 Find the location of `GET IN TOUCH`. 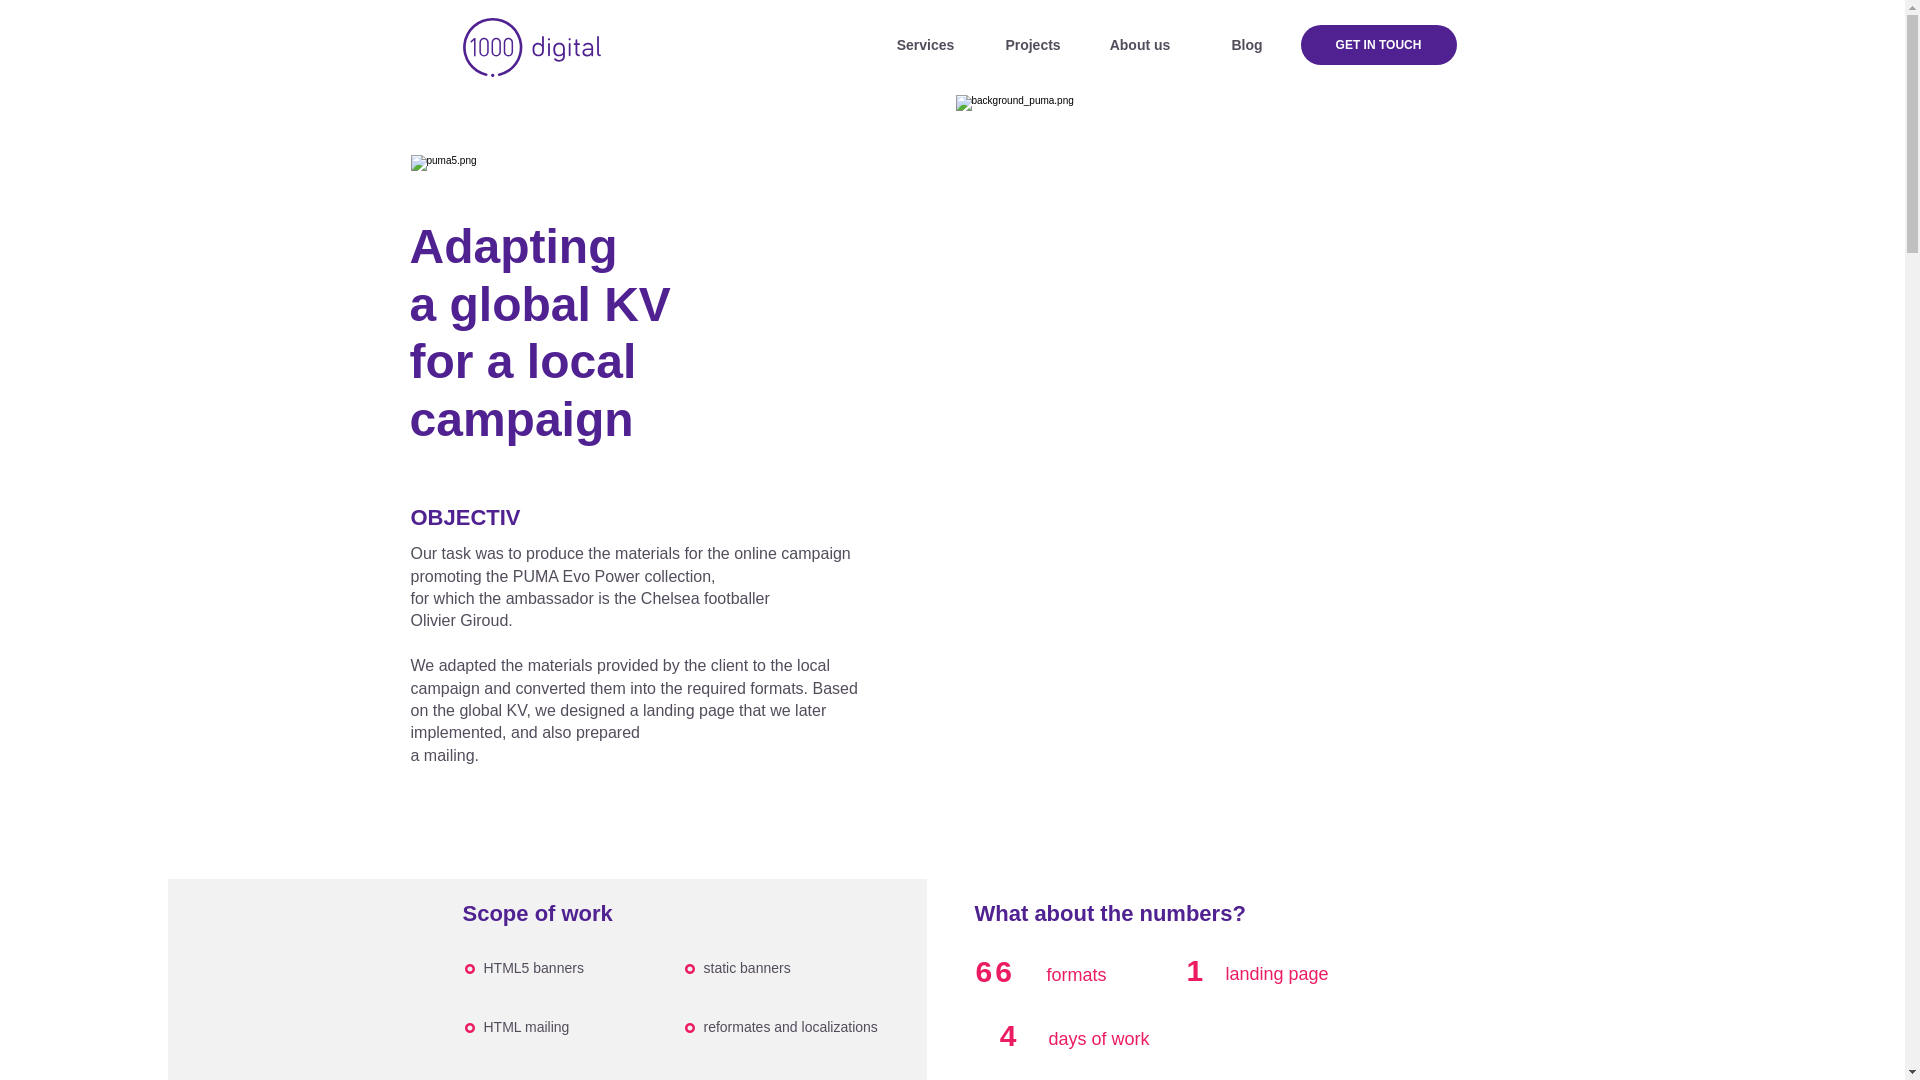

GET IN TOUCH is located at coordinates (1377, 44).